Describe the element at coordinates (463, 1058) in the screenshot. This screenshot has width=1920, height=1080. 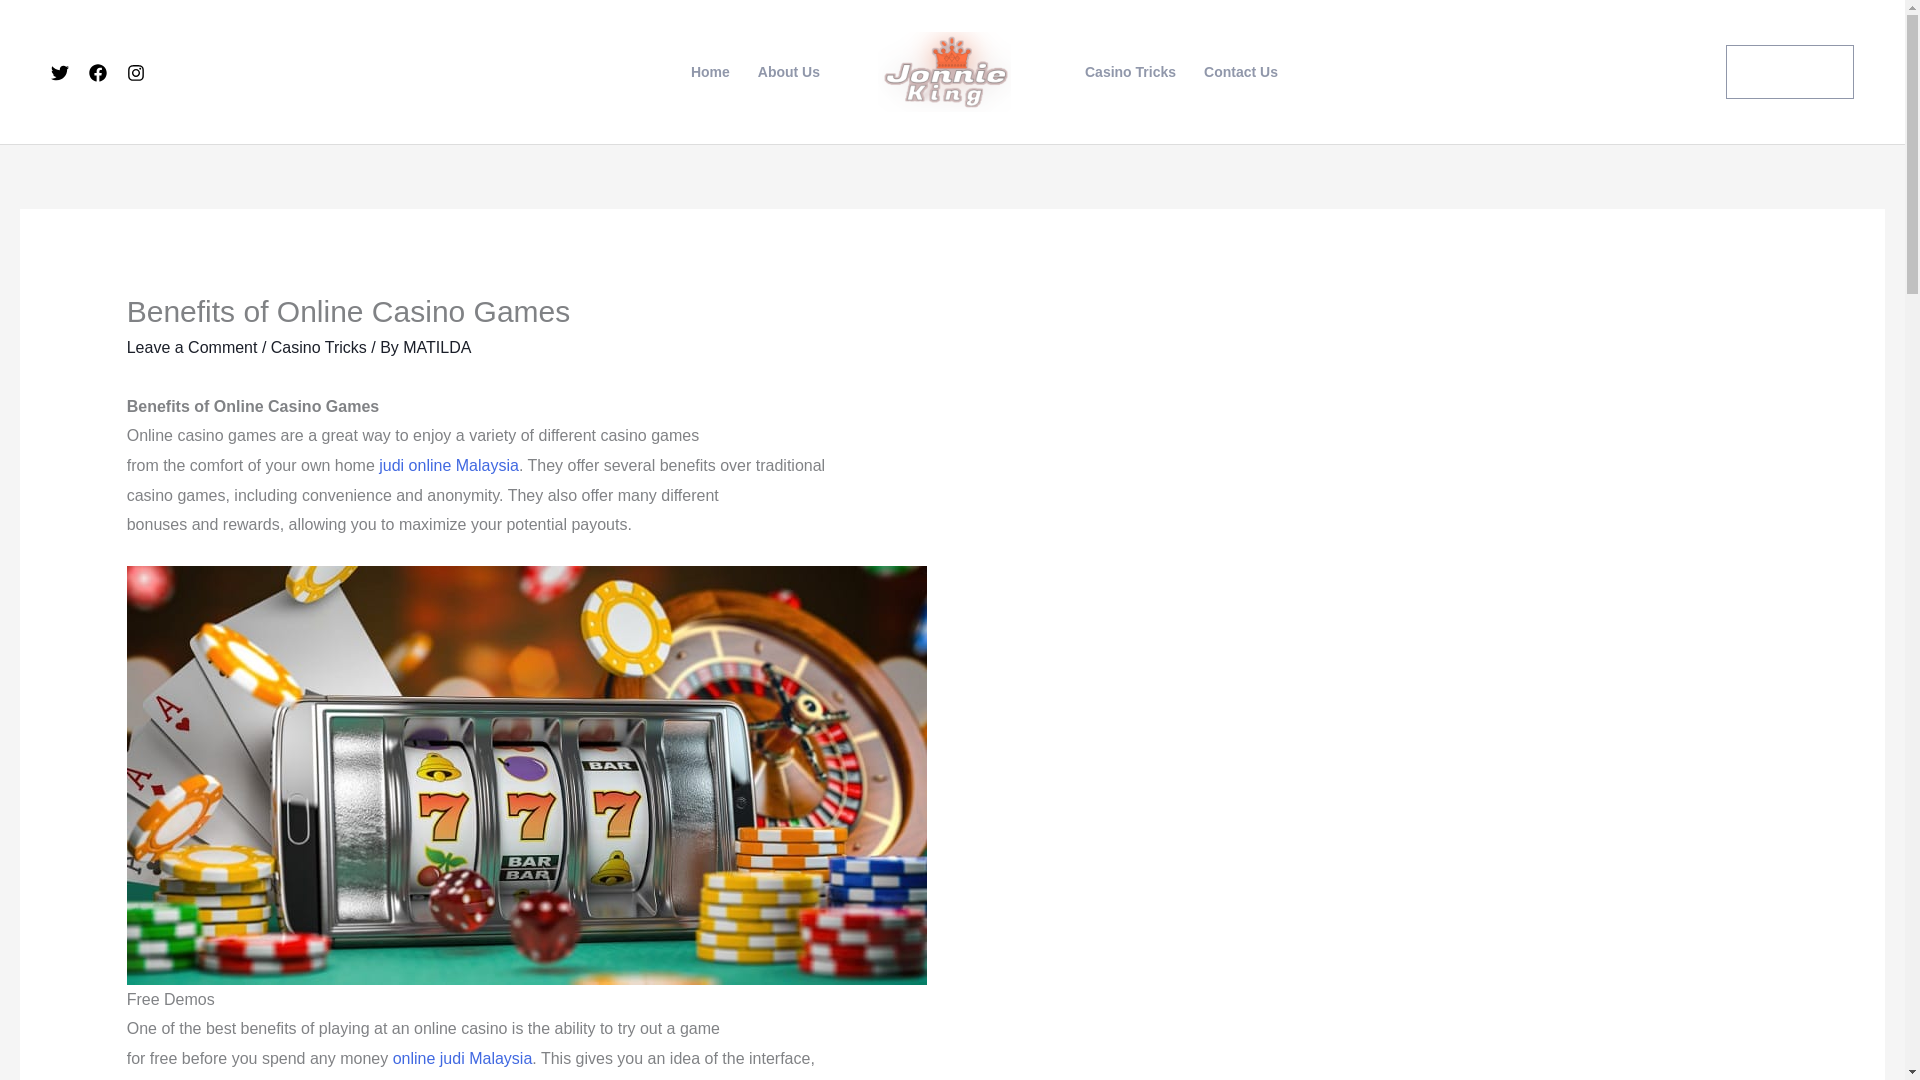
I see `online judi Malaysia` at that location.